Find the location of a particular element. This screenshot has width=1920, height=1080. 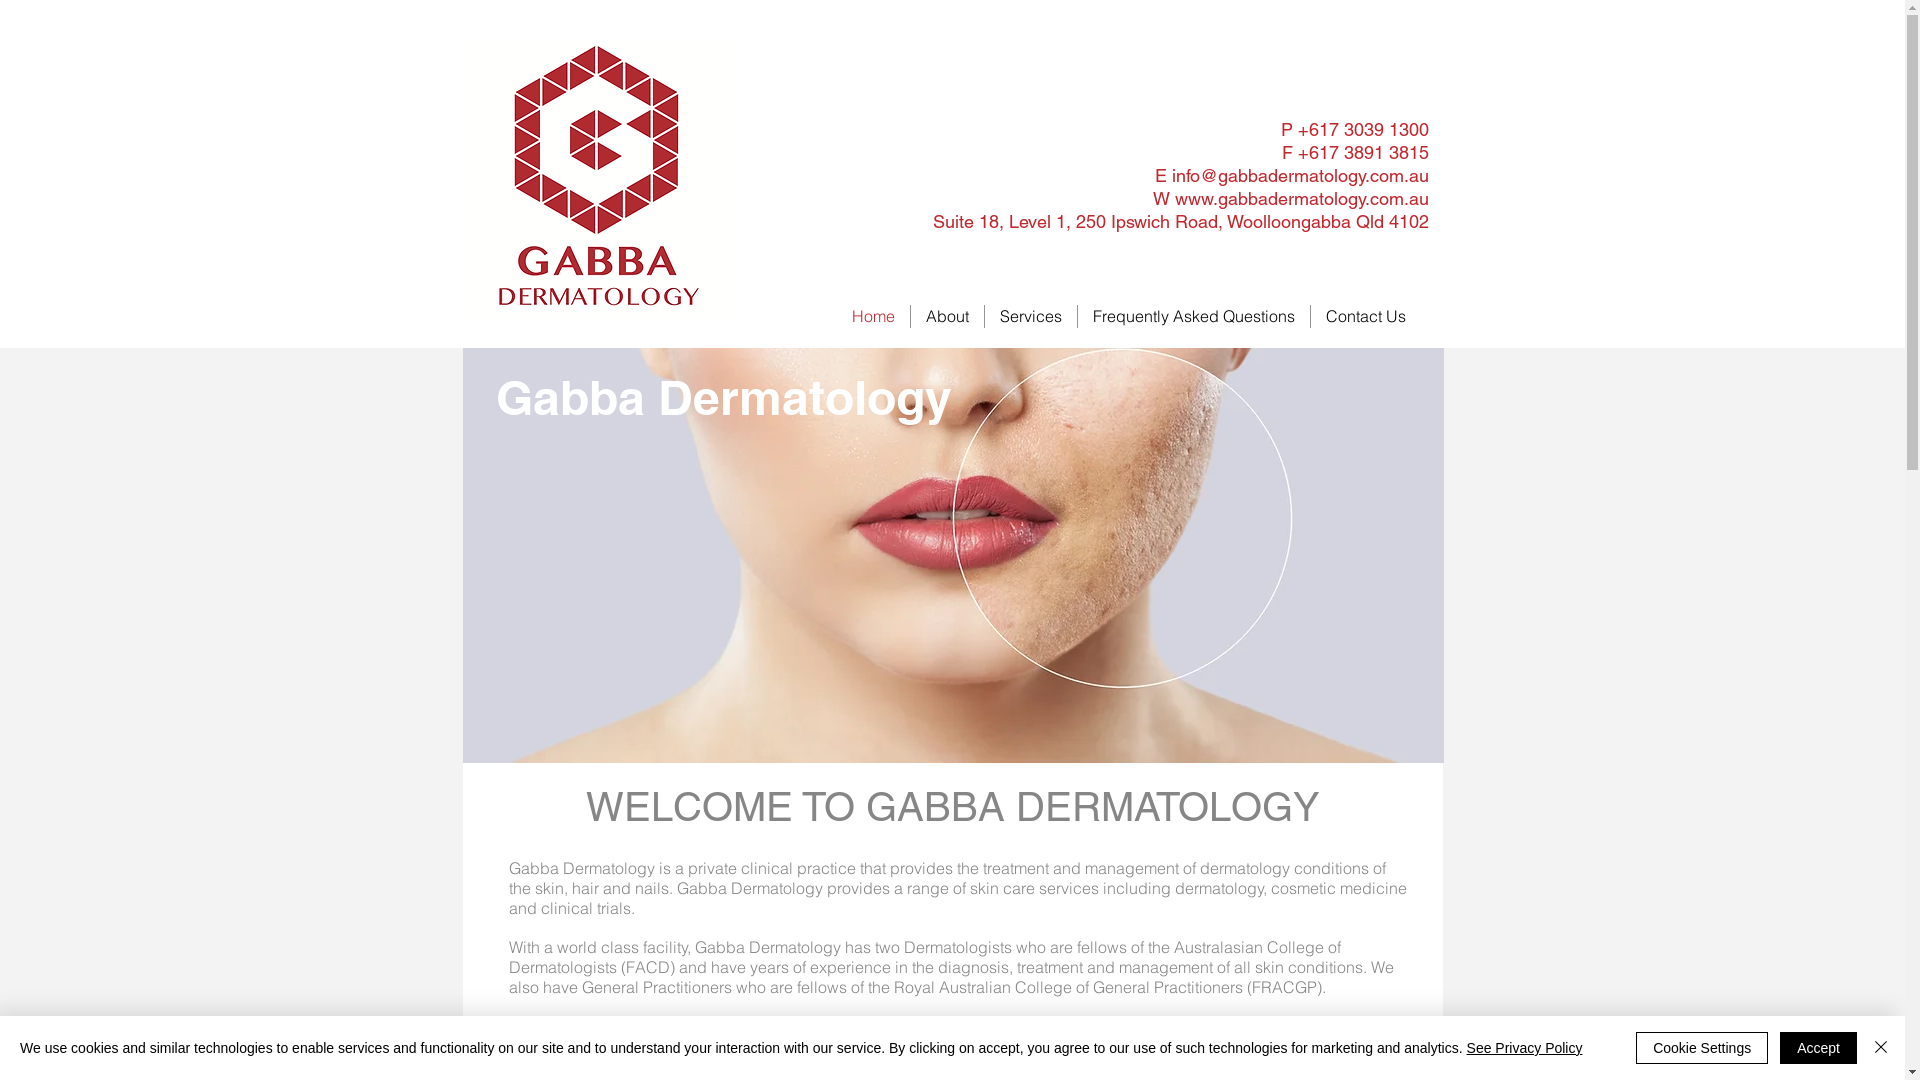

Cookie Settings is located at coordinates (1702, 1048).